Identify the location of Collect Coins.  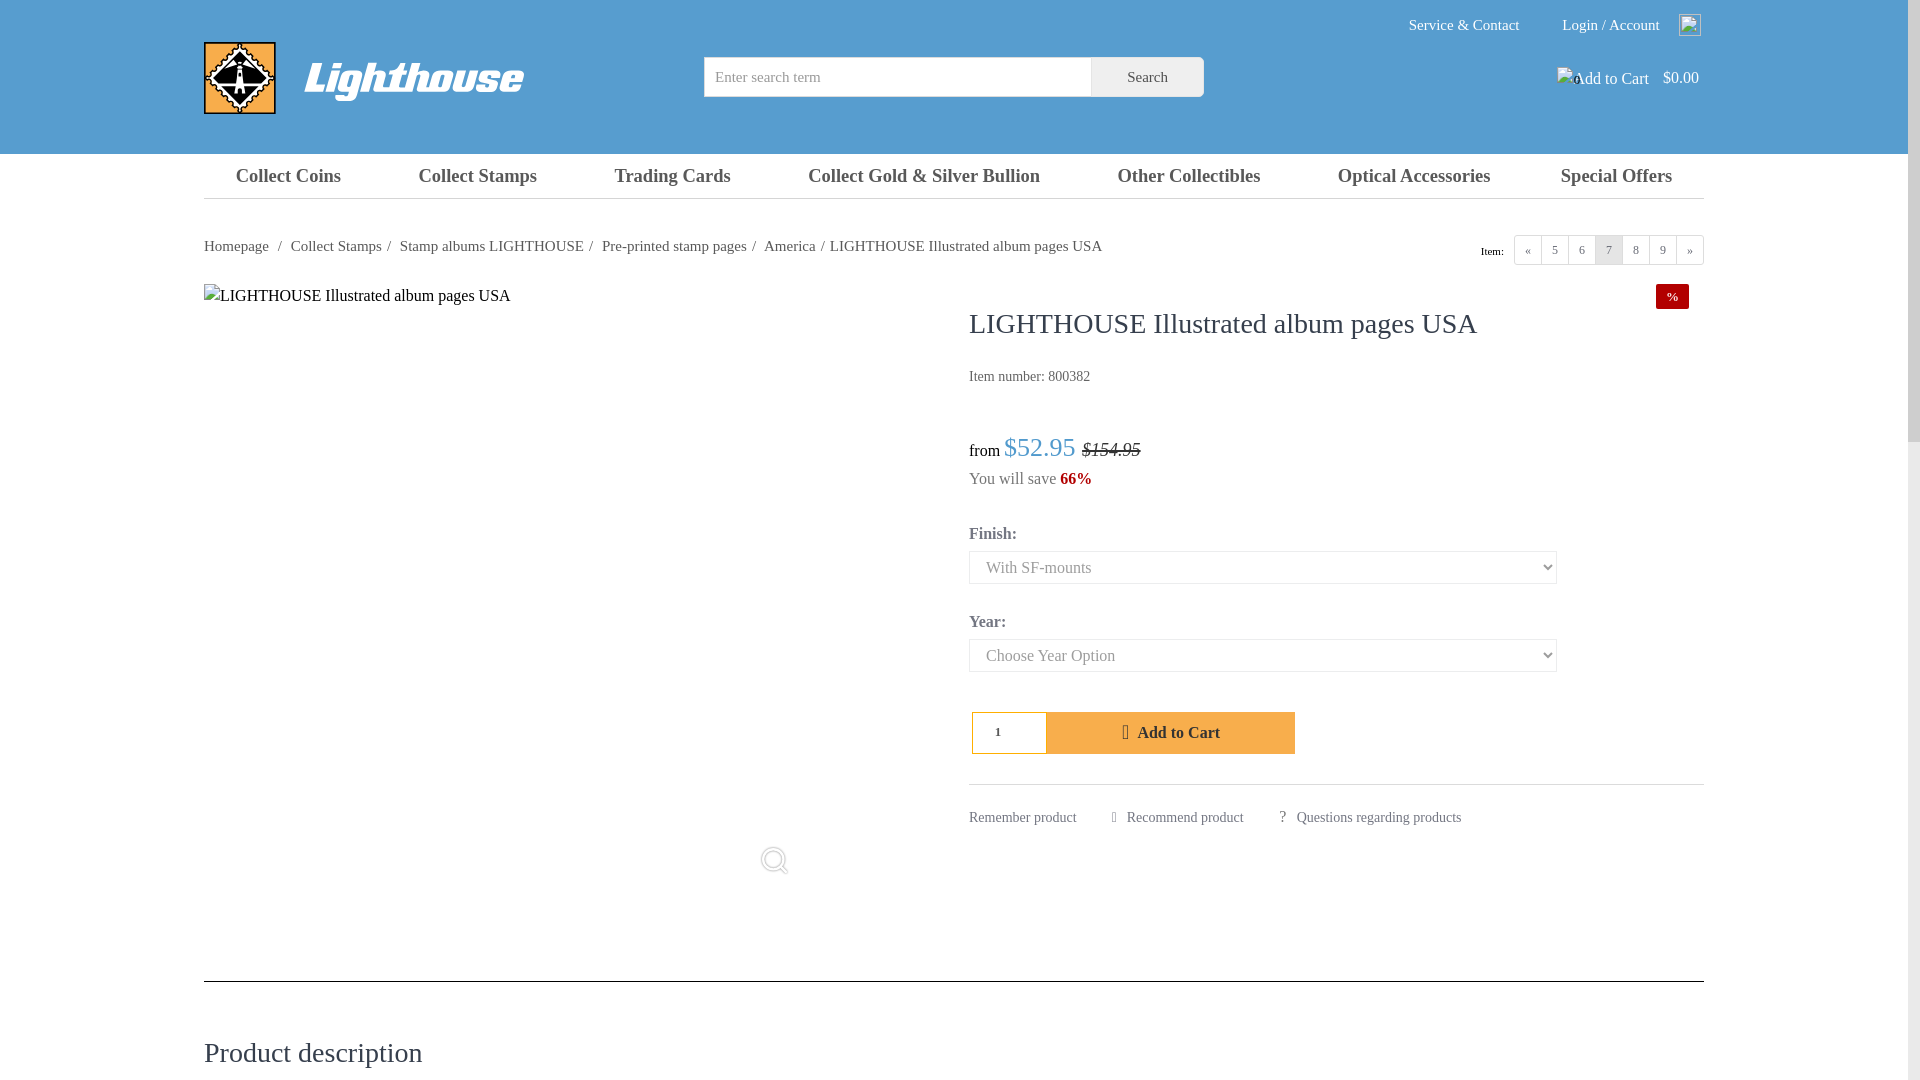
(292, 176).